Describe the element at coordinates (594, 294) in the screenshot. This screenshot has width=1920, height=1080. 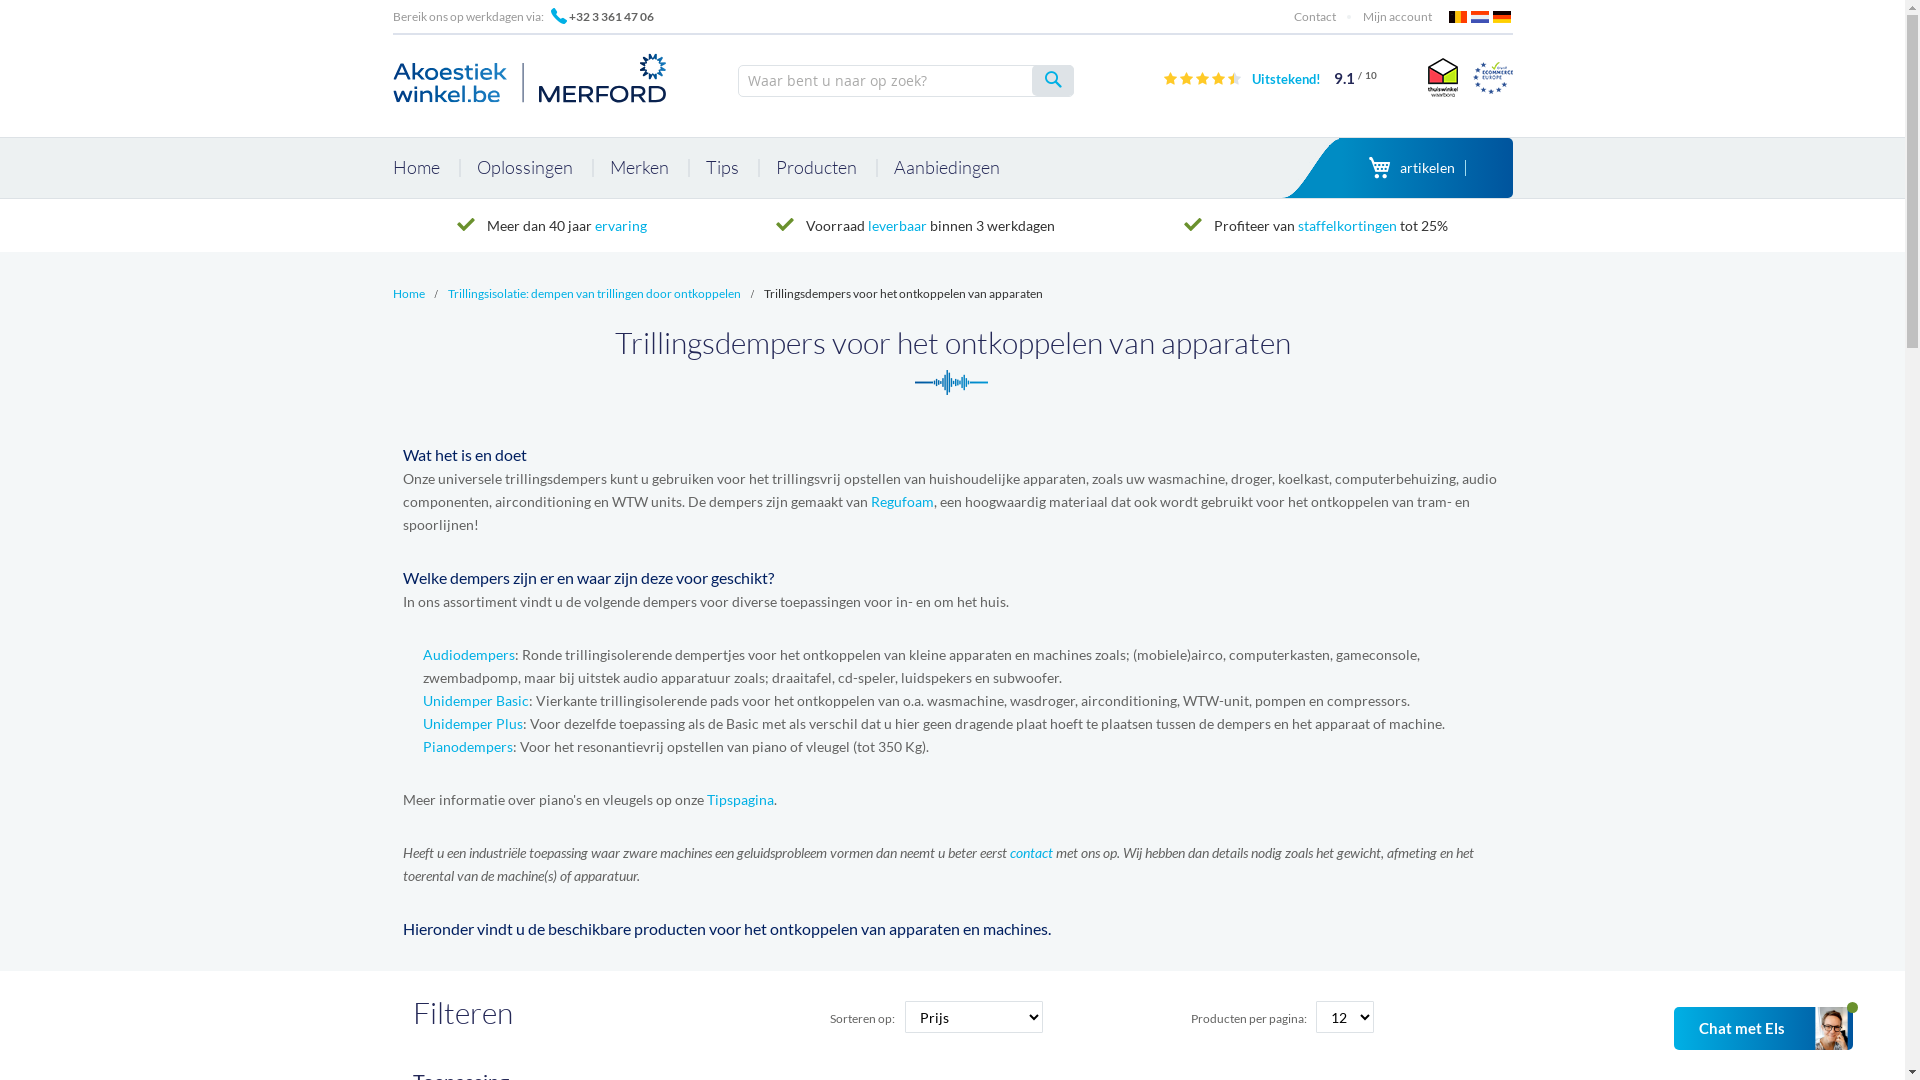
I see `Trillingsisolatie: dempen van trillingen door ontkoppelen` at that location.